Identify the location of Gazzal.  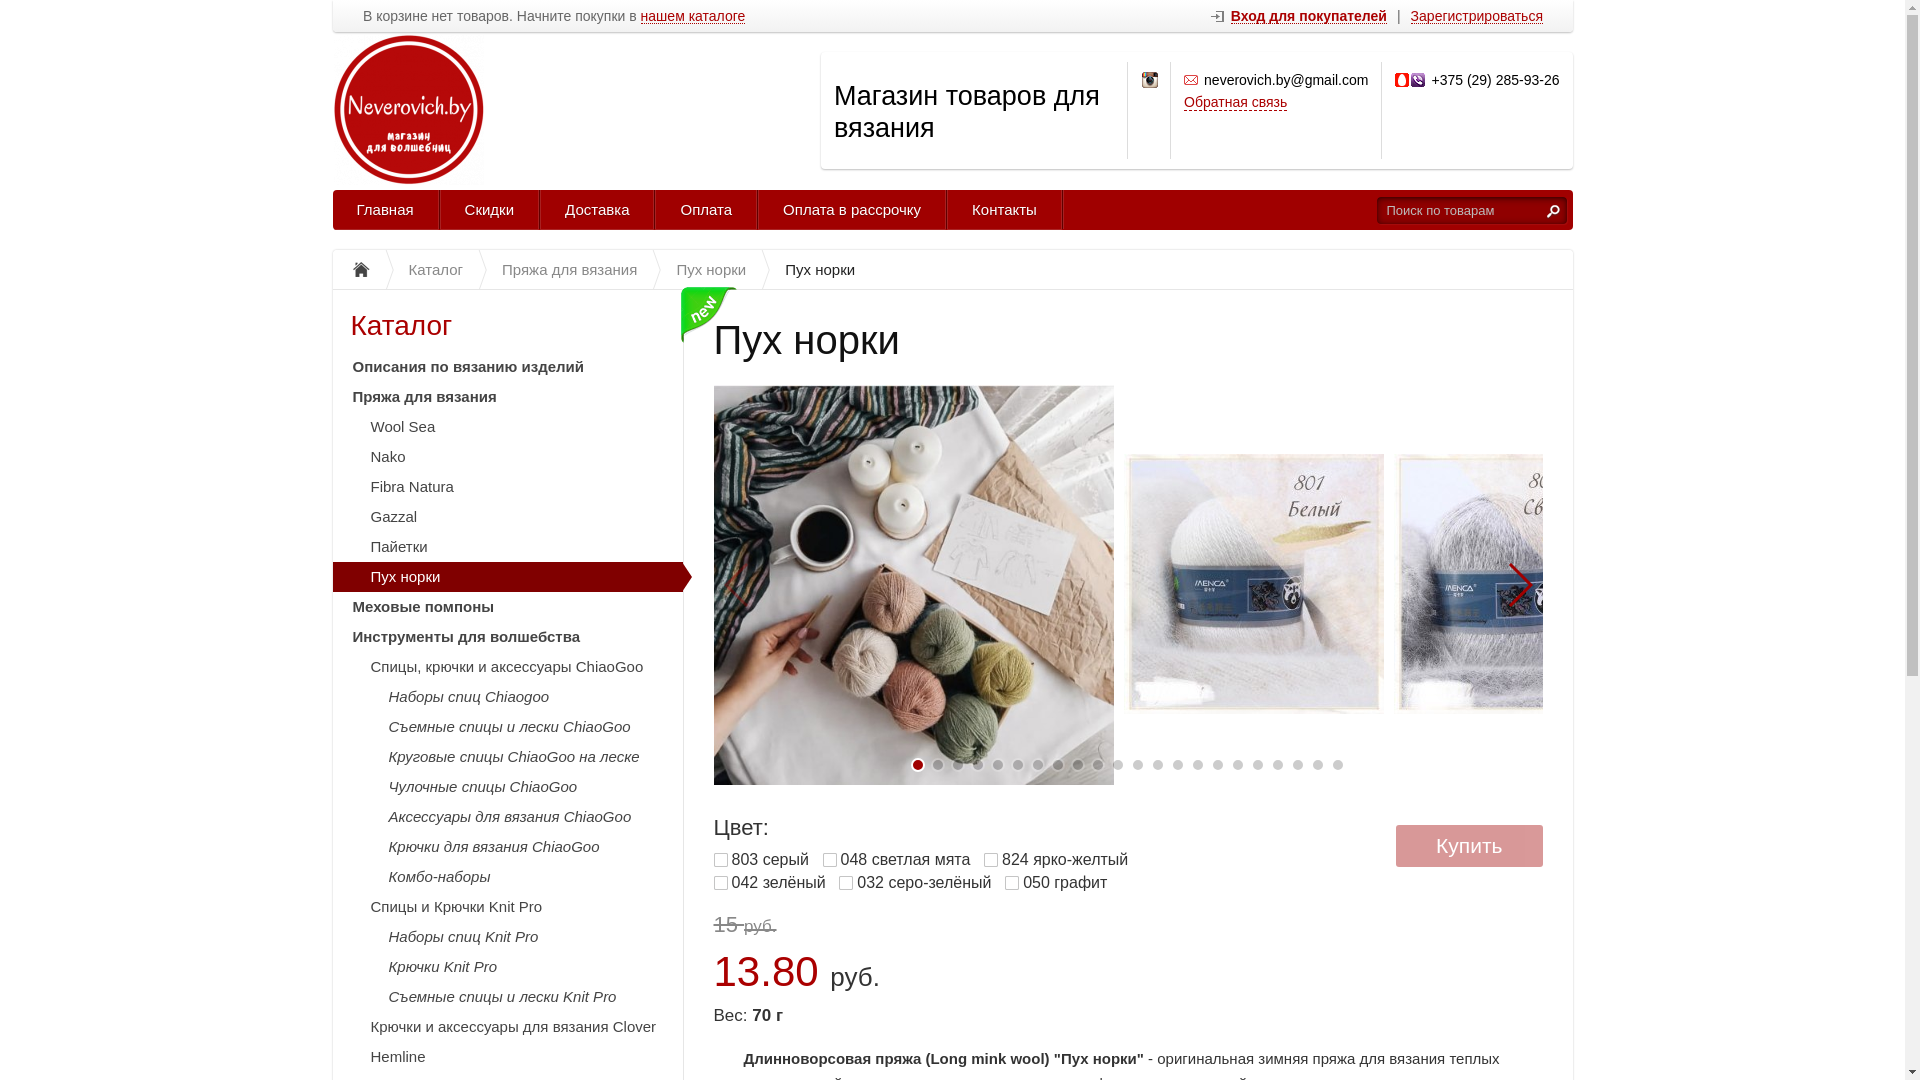
(507, 517).